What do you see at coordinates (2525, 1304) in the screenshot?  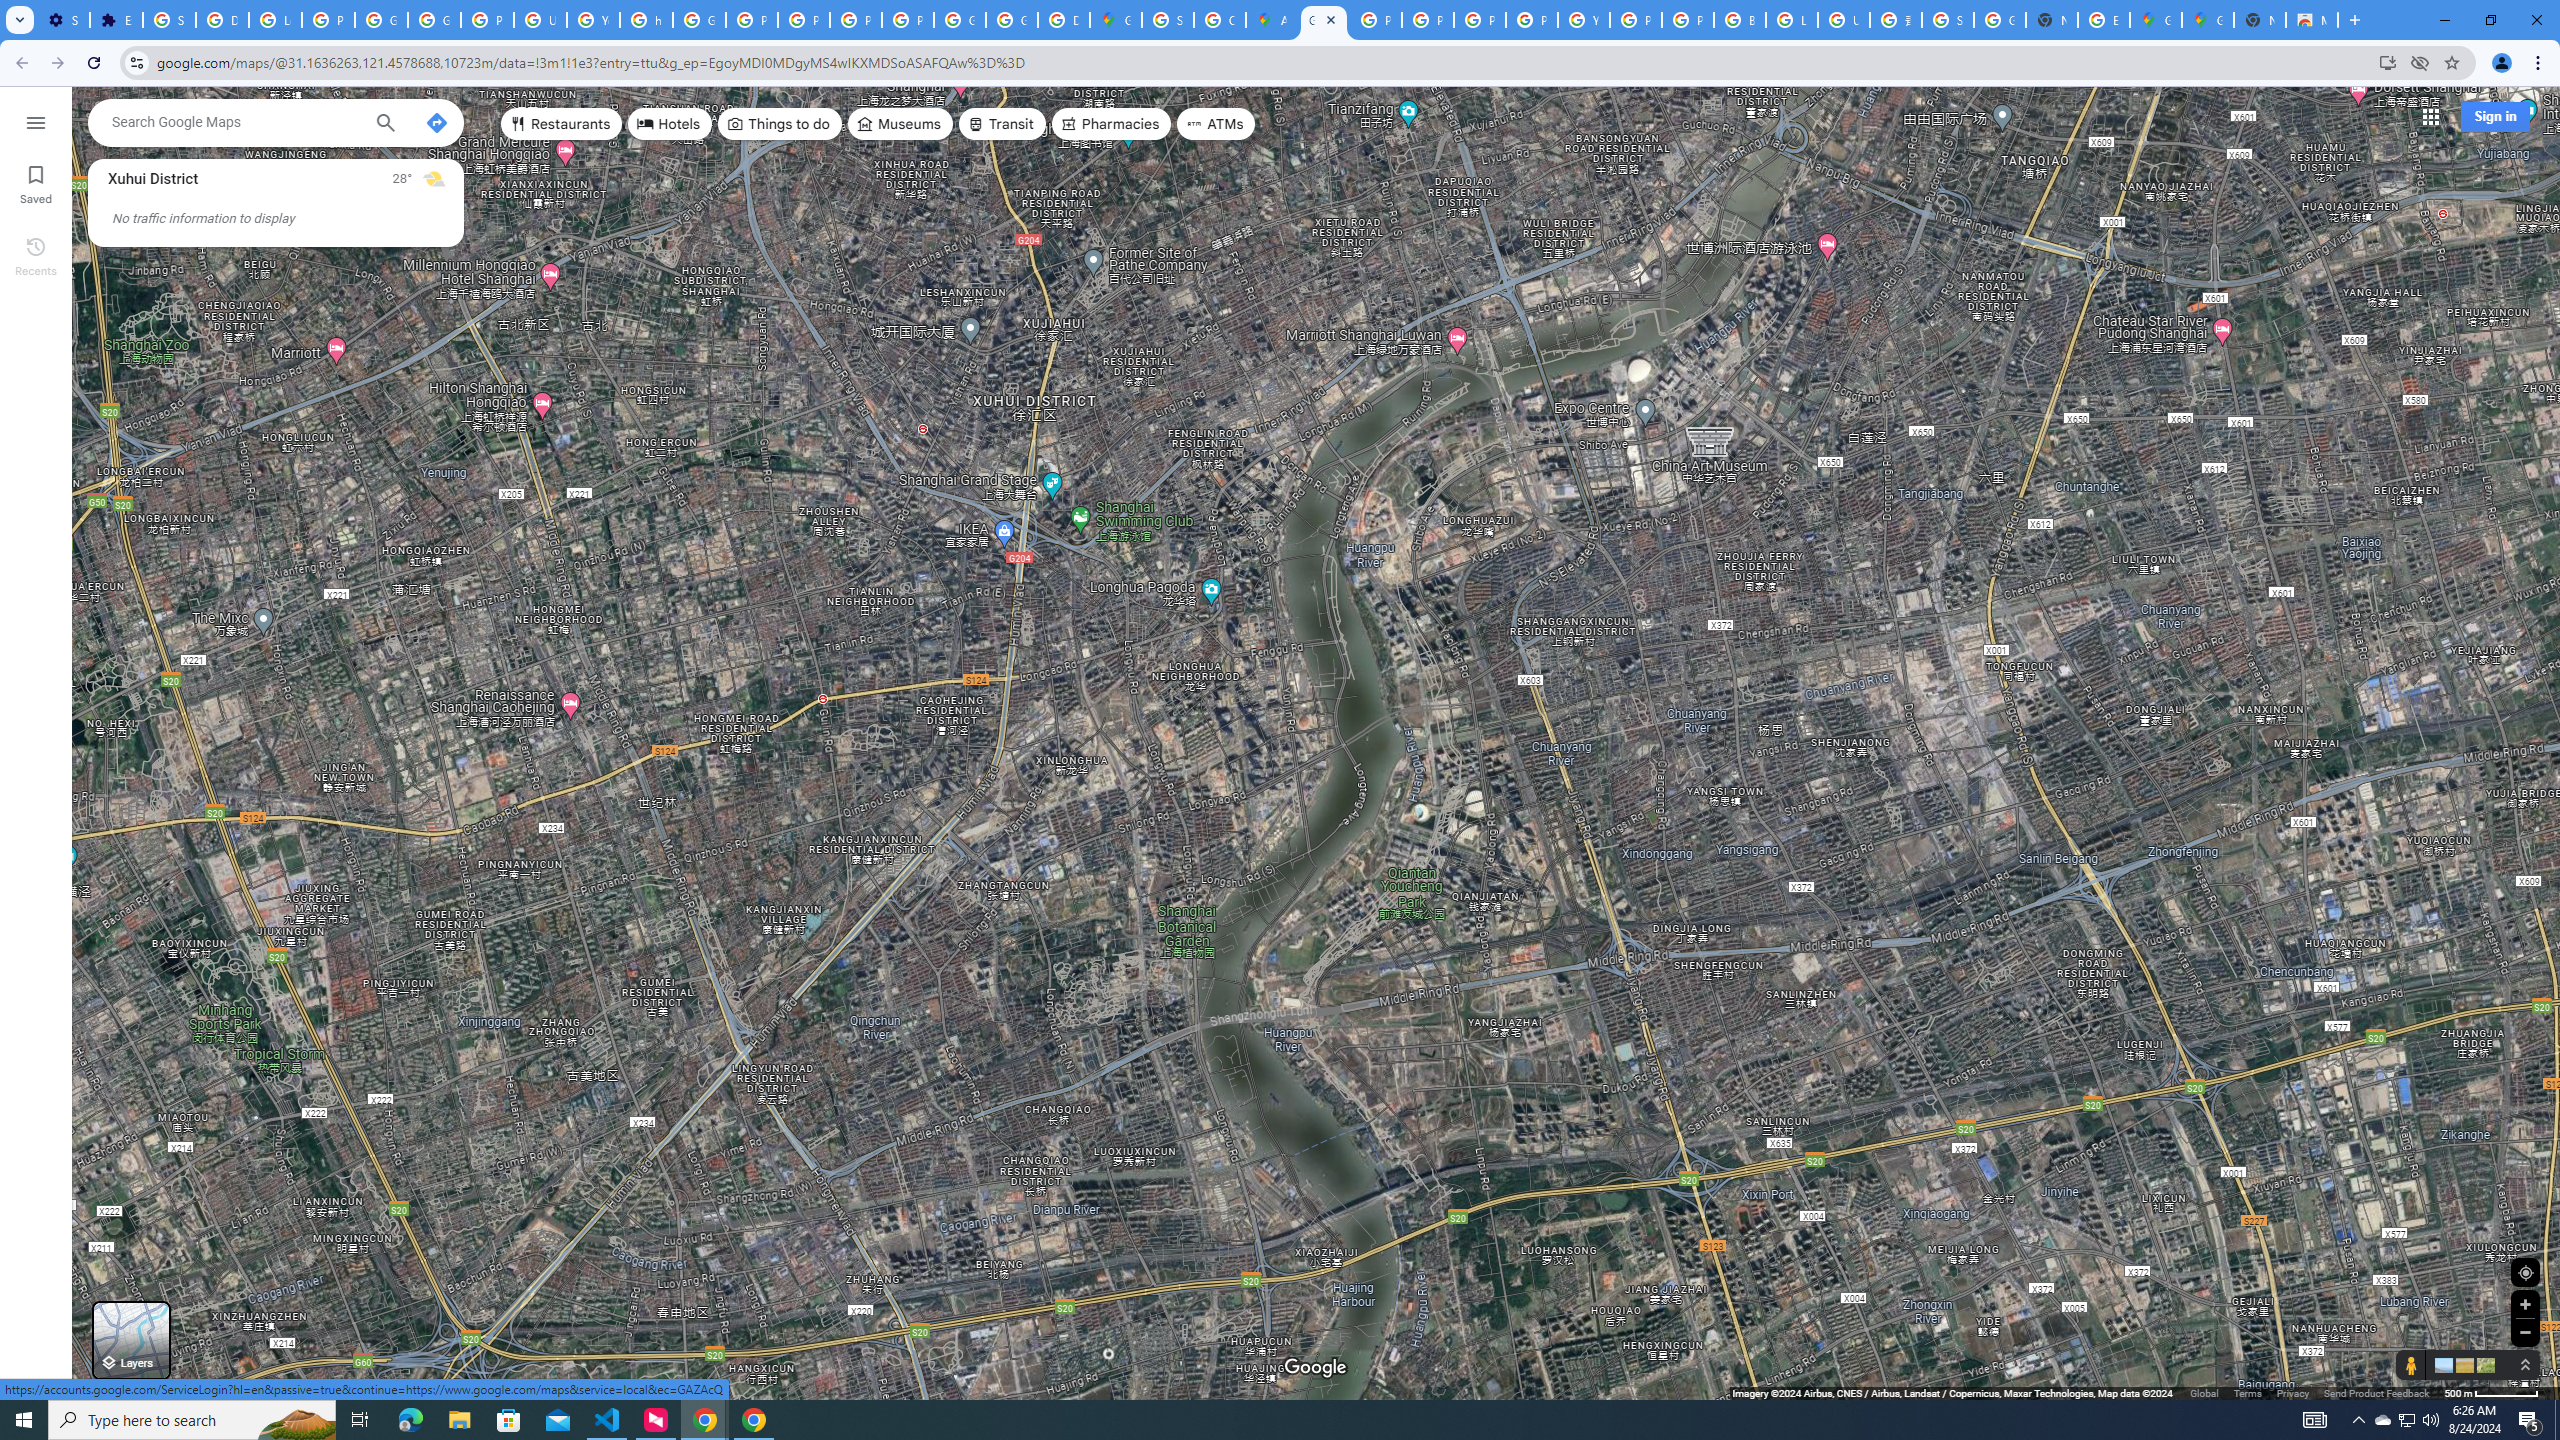 I see `Zoom in` at bounding box center [2525, 1304].